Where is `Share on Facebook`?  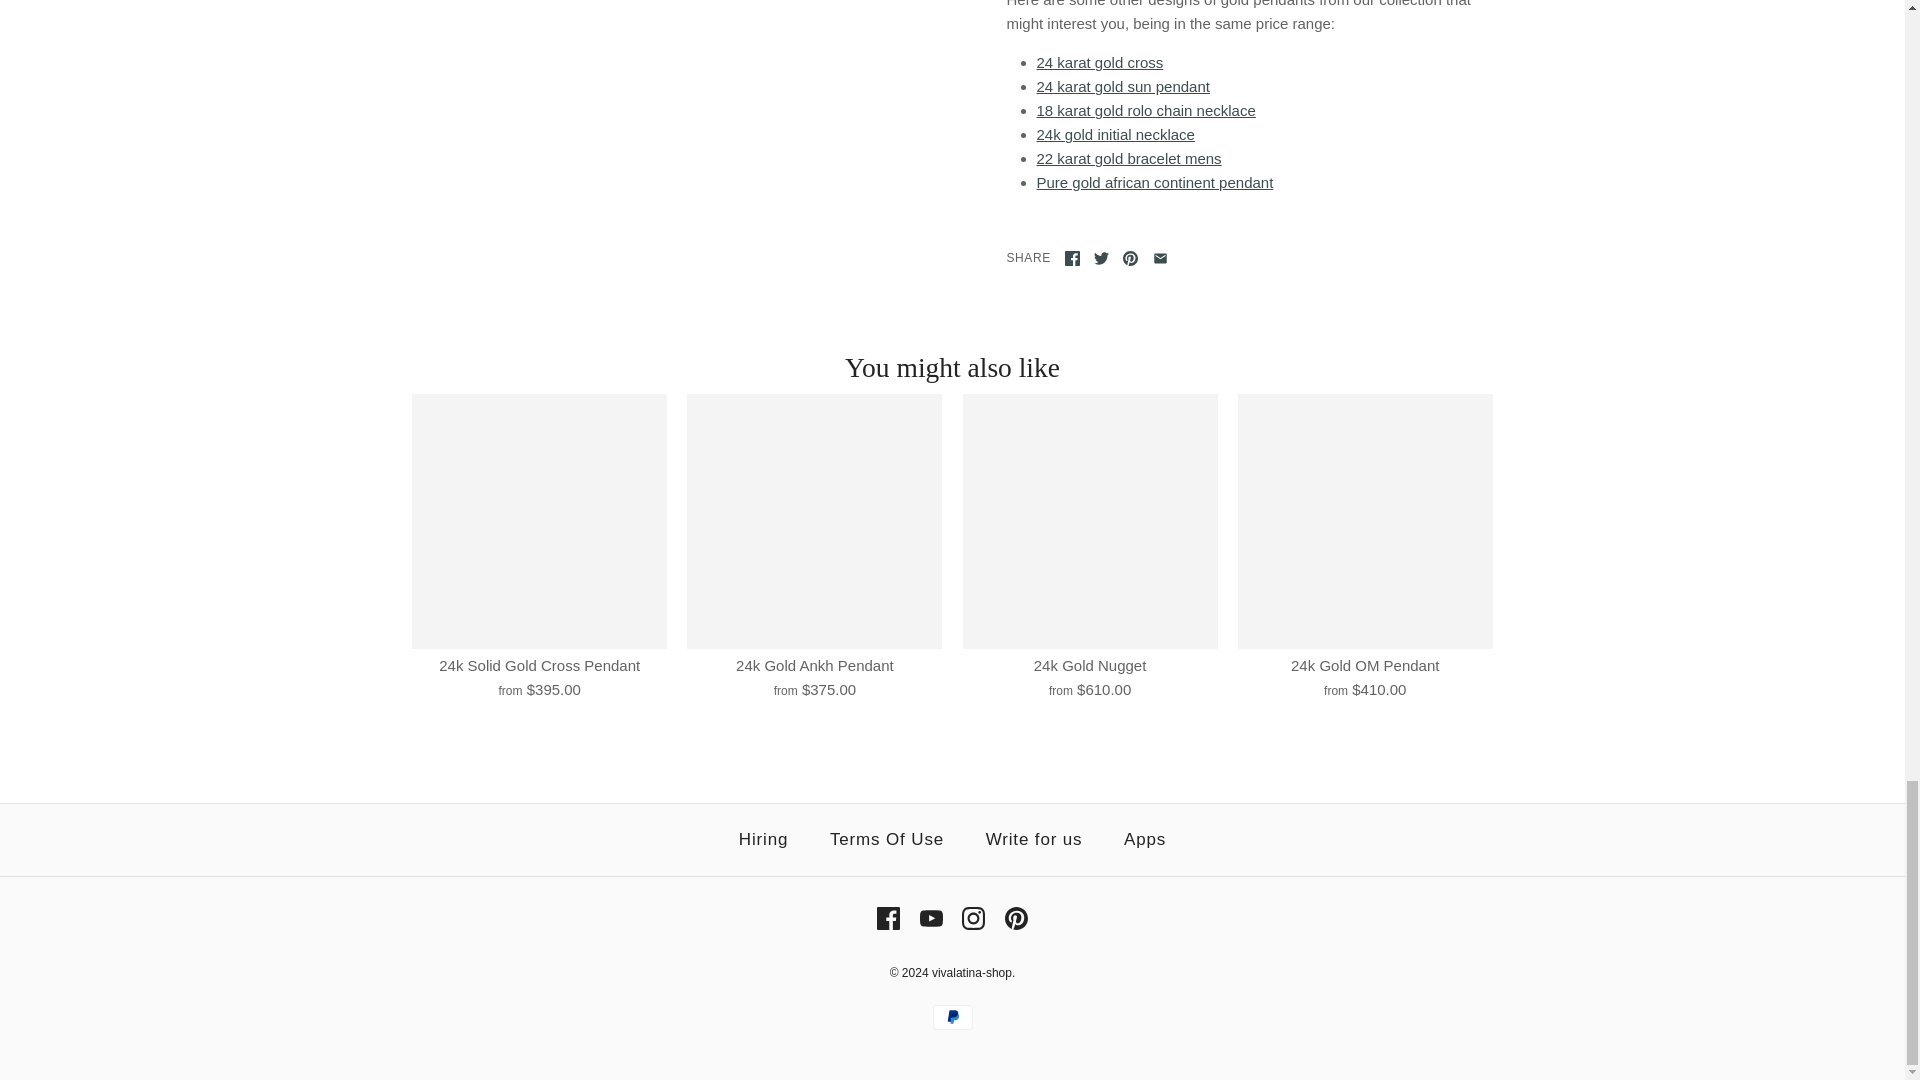
Share on Facebook is located at coordinates (1072, 258).